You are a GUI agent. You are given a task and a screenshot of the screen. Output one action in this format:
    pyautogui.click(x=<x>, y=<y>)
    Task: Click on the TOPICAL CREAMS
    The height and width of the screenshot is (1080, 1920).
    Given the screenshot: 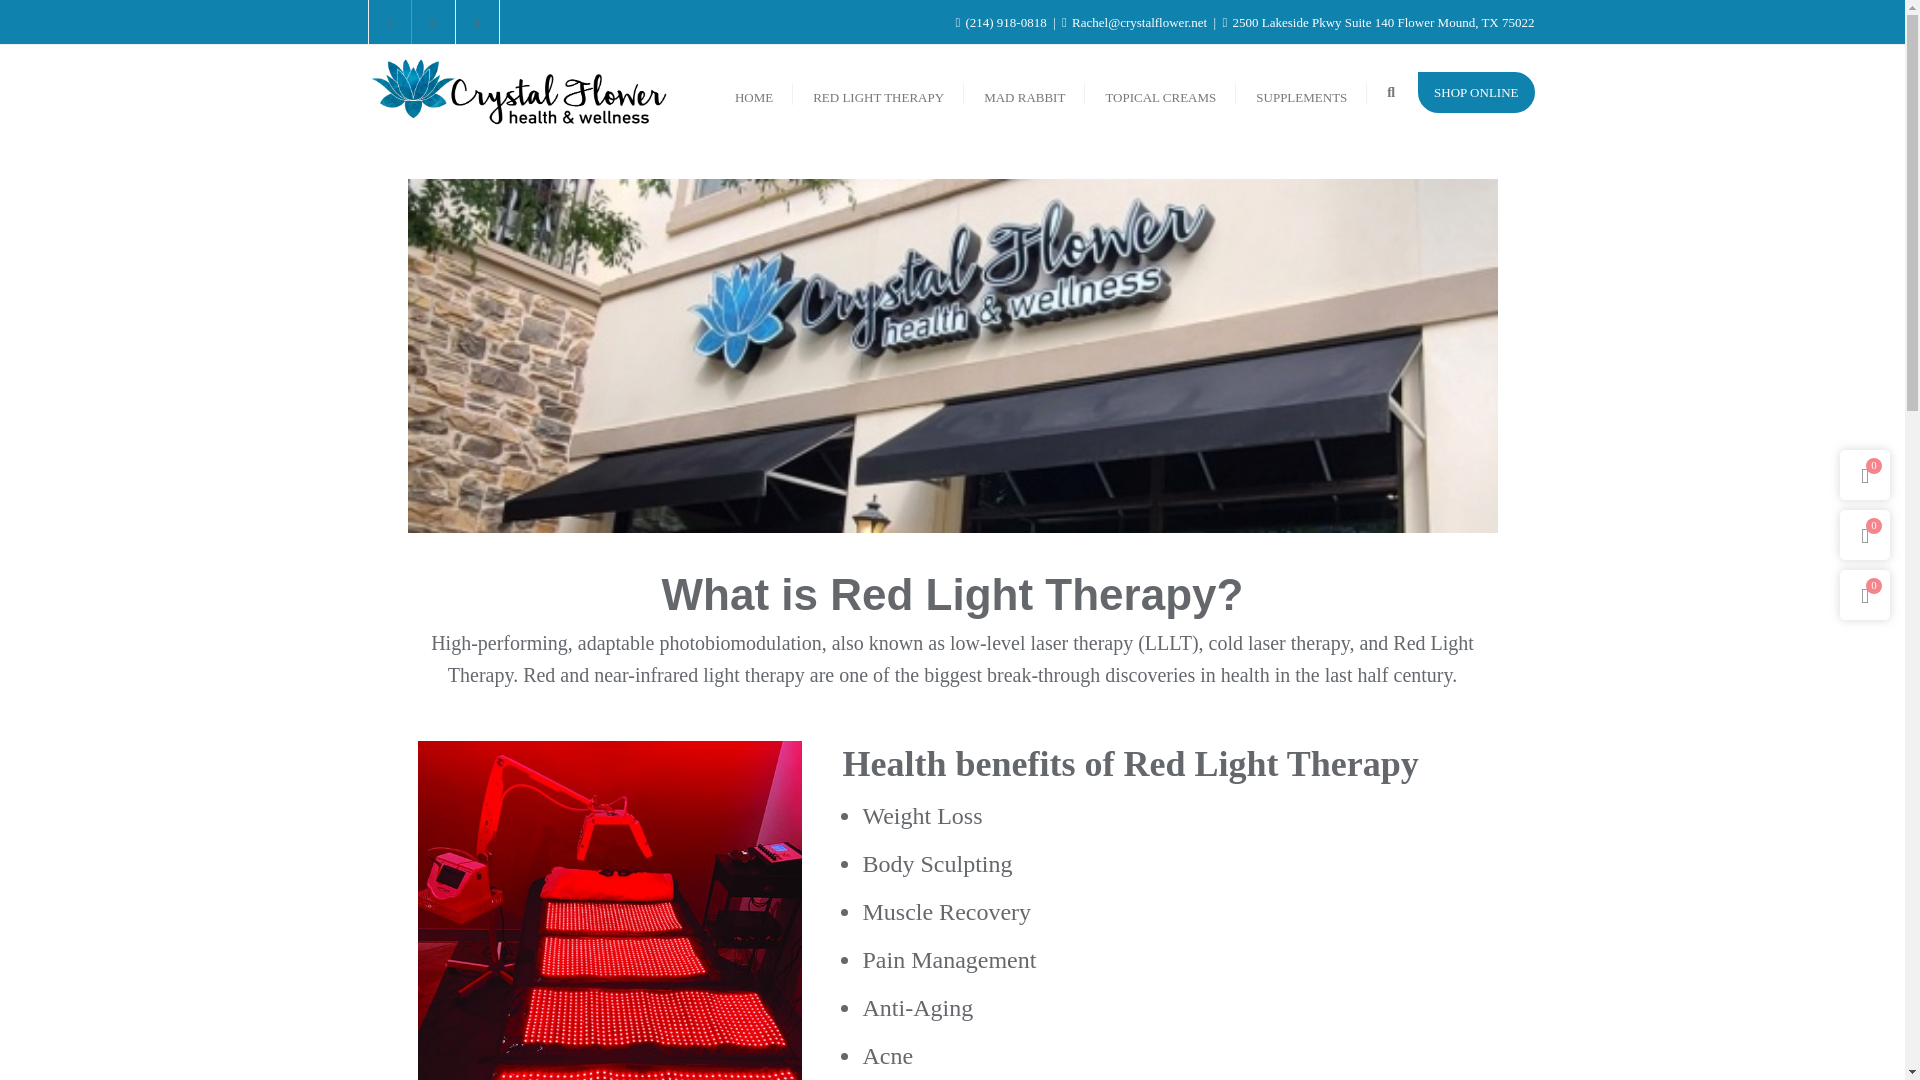 What is the action you would take?
    pyautogui.click(x=1160, y=92)
    